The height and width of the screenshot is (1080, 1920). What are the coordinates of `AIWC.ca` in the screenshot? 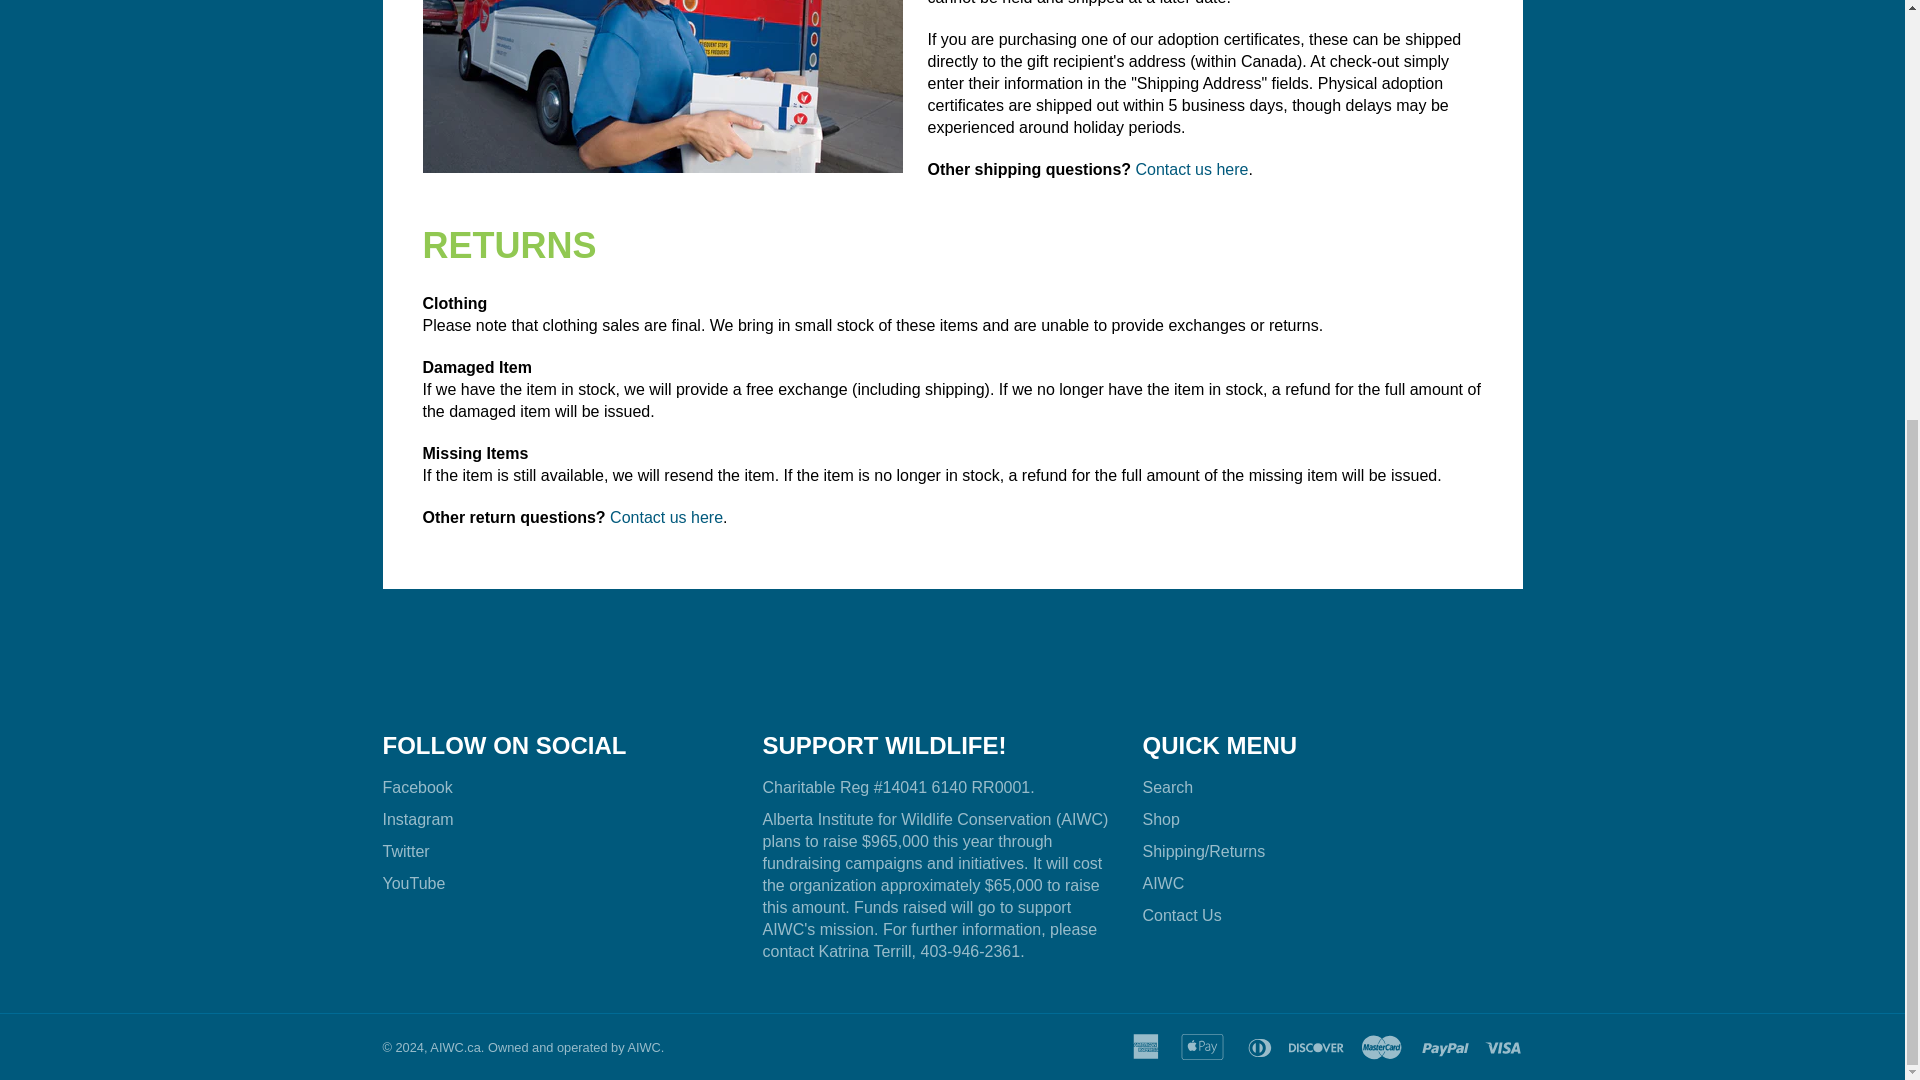 It's located at (455, 1048).